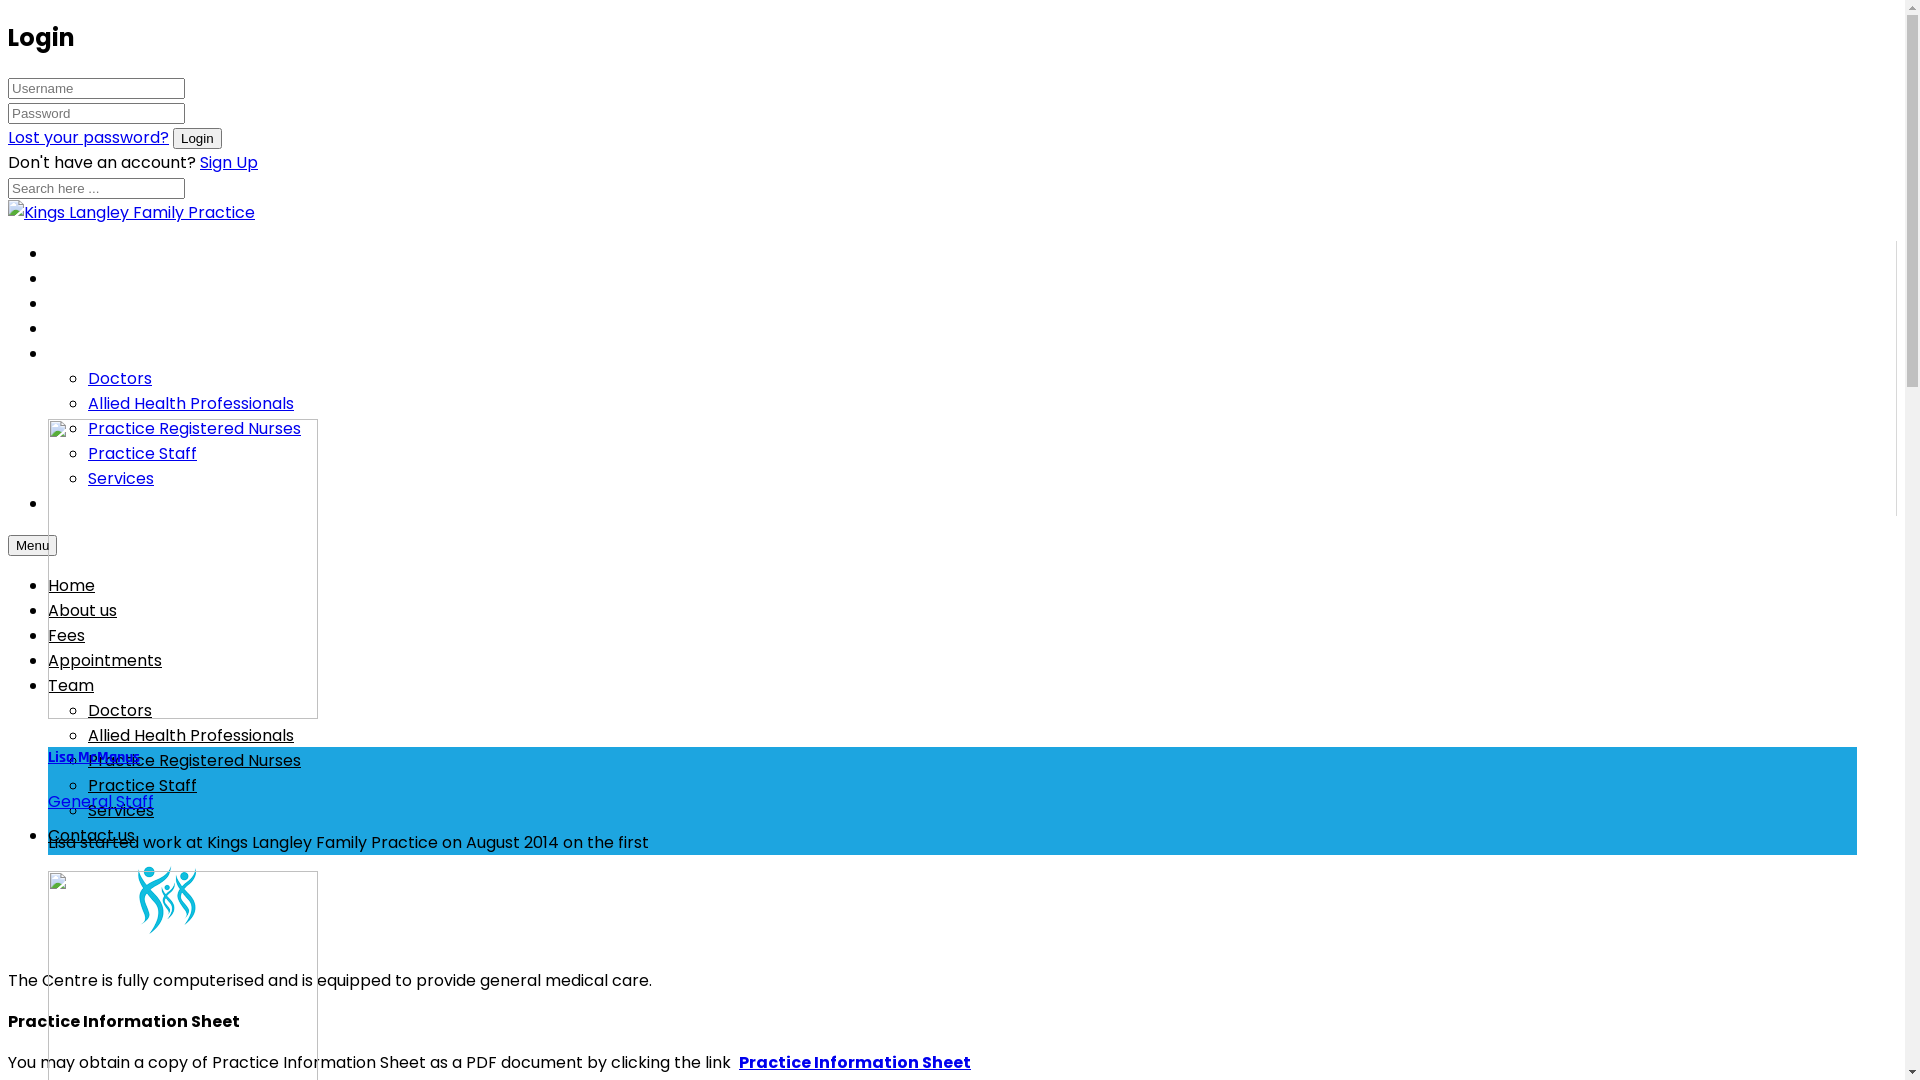 This screenshot has width=1920, height=1080. Describe the element at coordinates (98, 278) in the screenshot. I see `About us` at that location.